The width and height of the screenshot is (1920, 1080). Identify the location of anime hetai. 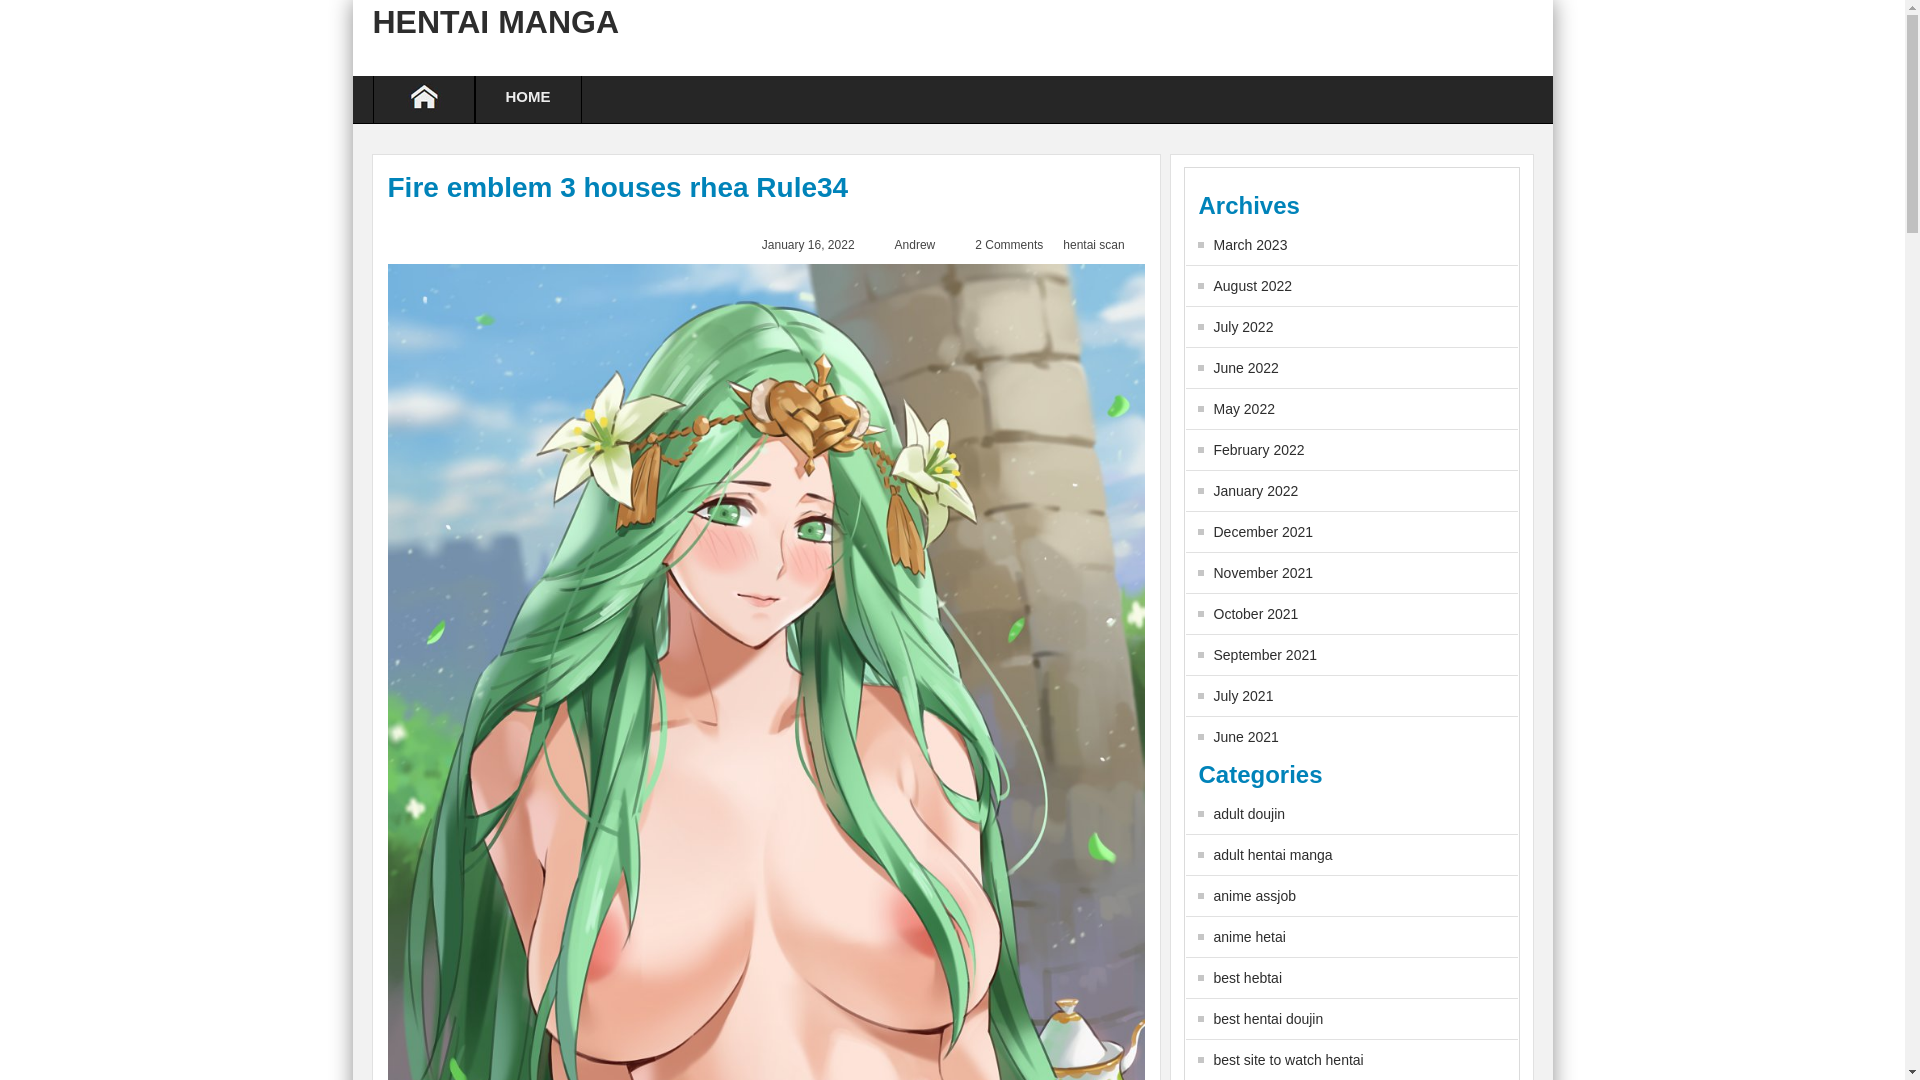
(1242, 936).